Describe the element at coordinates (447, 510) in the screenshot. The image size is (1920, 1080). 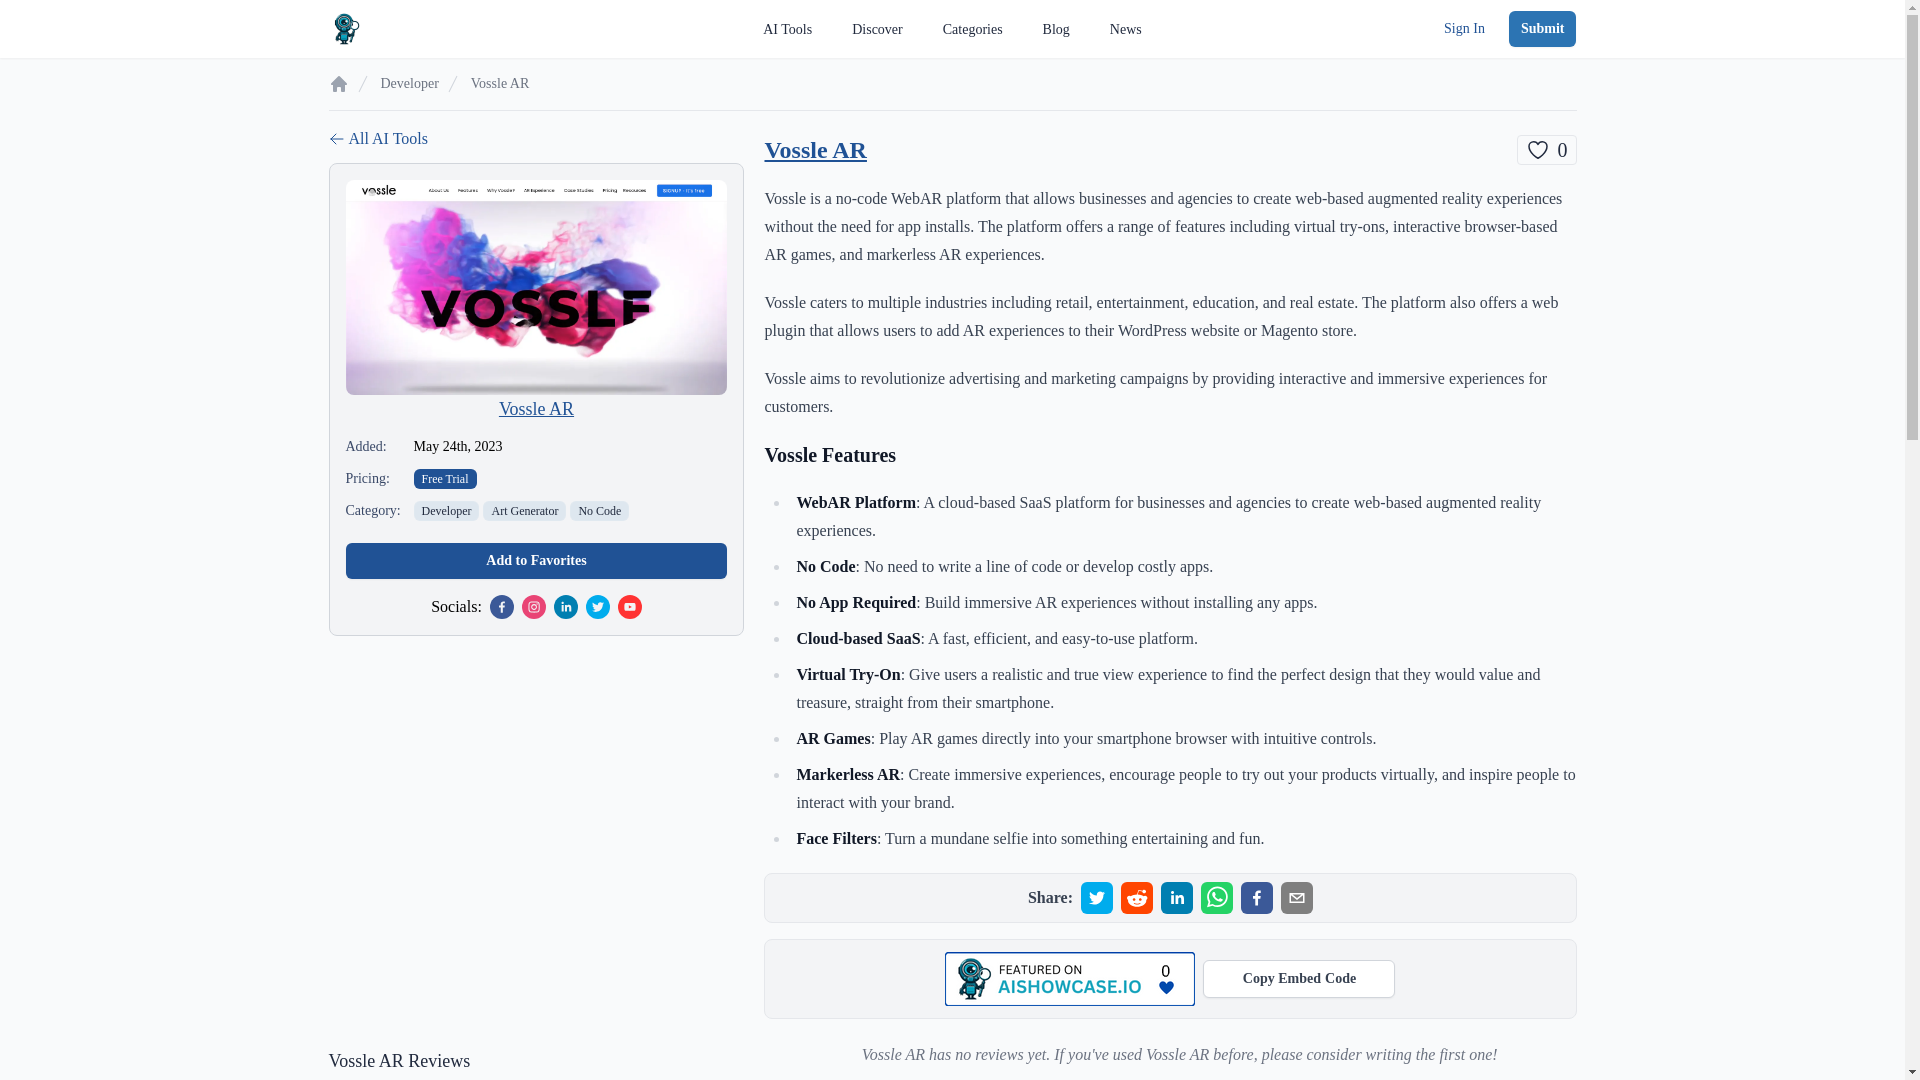
I see `No Code` at that location.